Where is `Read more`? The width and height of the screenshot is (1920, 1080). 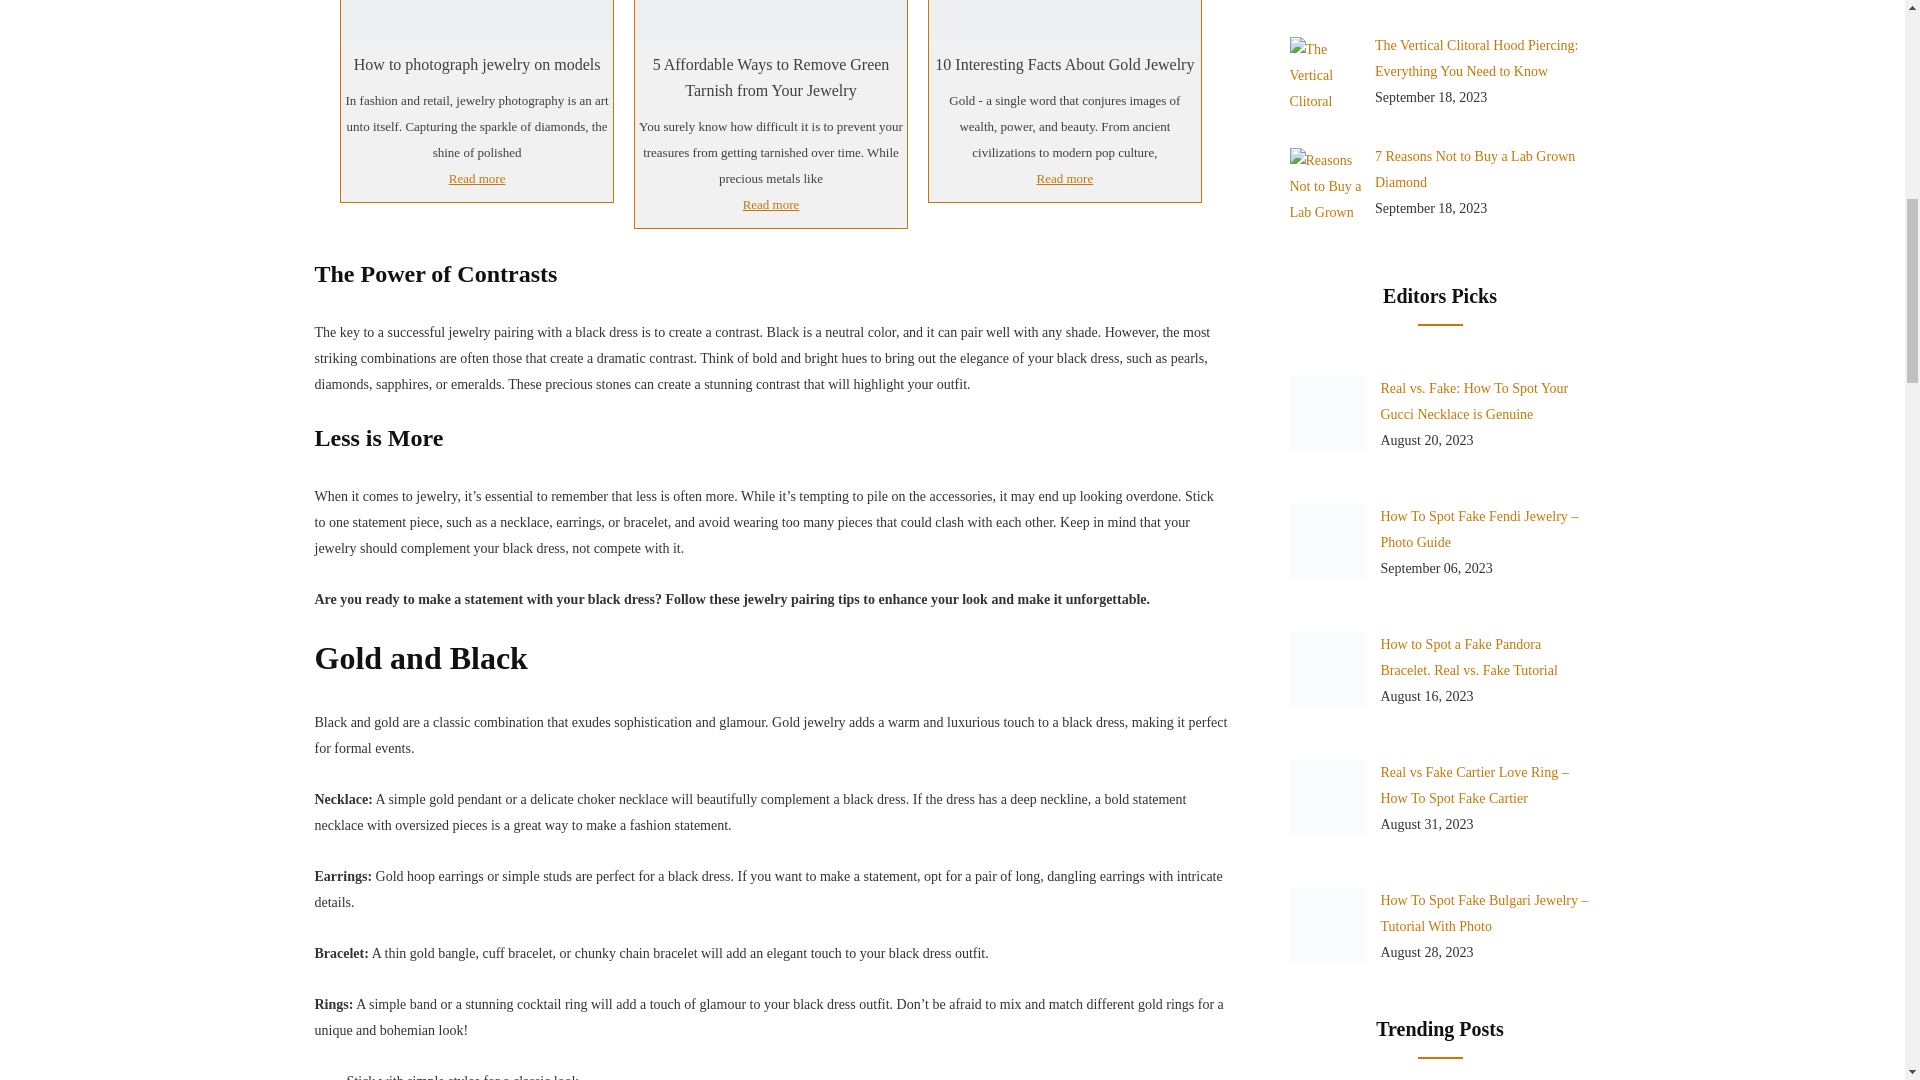
Read more is located at coordinates (1065, 179).